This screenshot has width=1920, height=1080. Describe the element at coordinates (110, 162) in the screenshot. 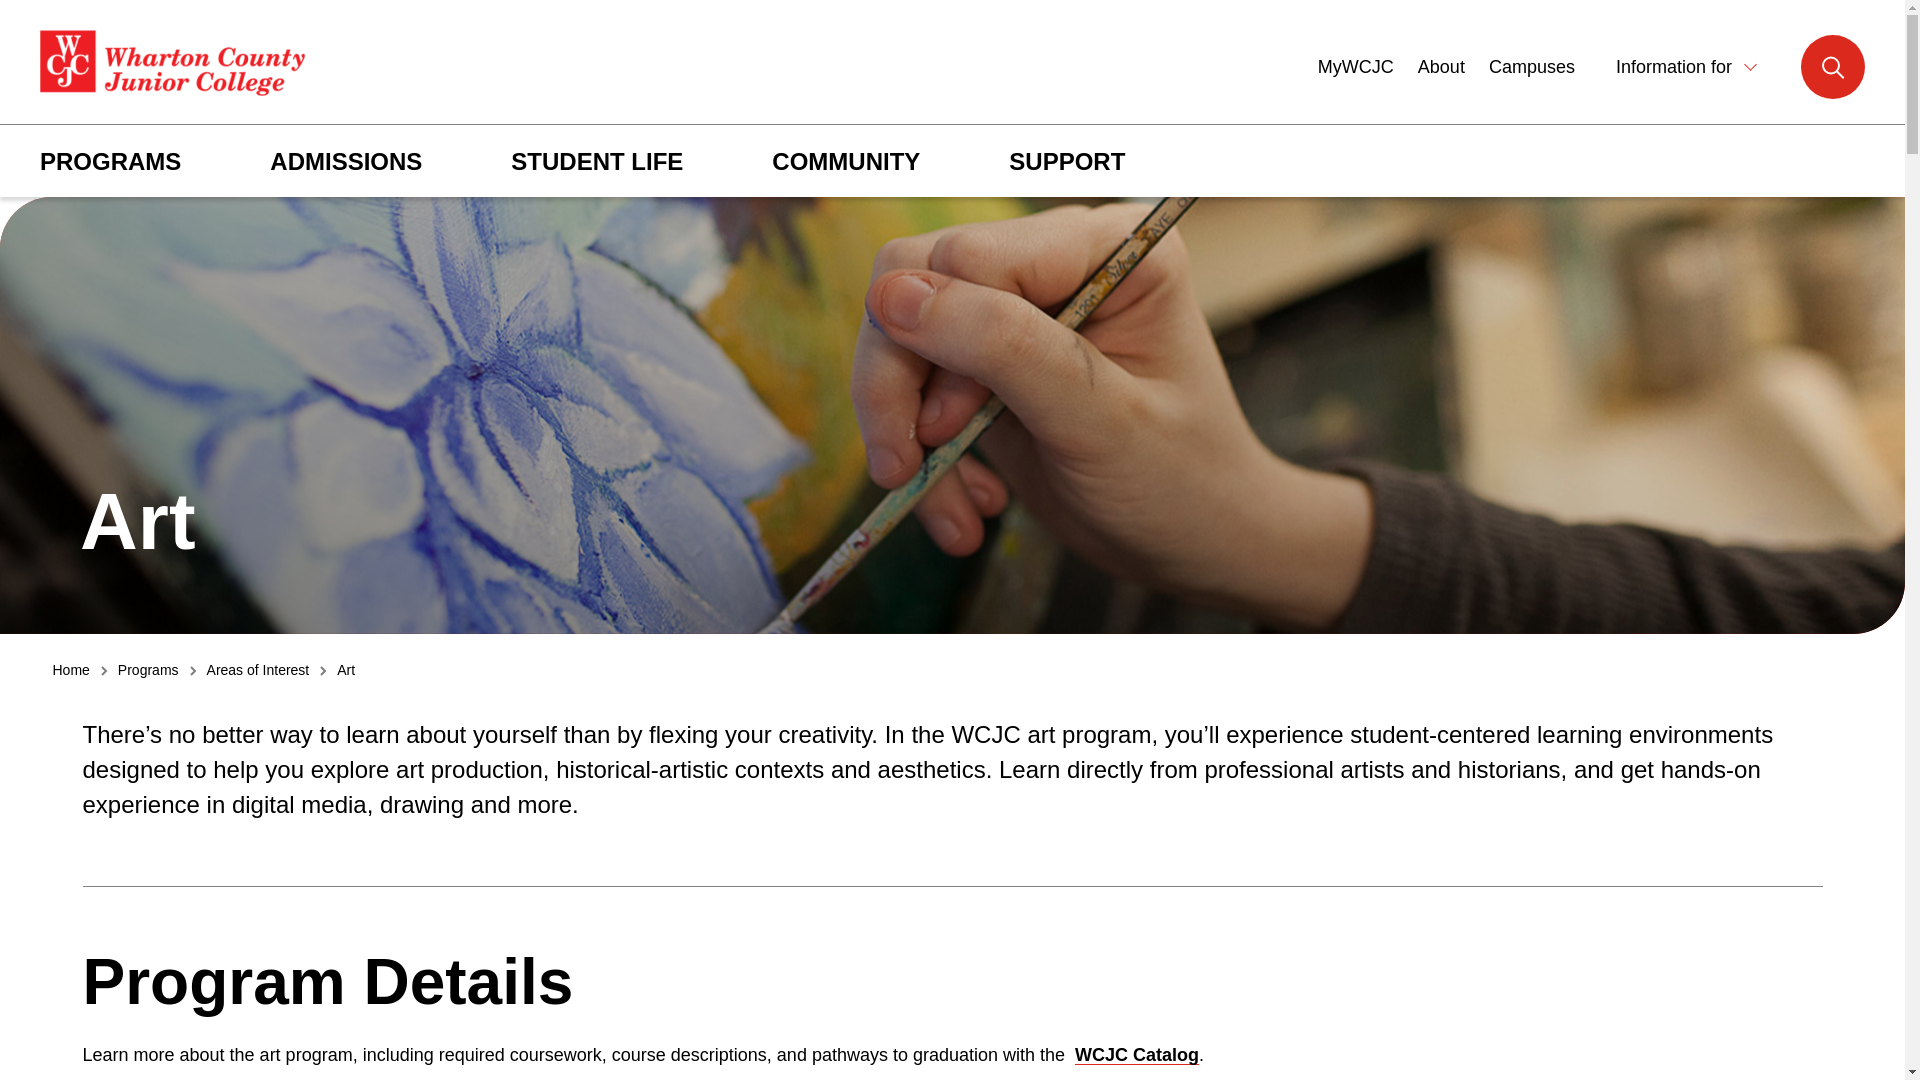

I see `Programs` at that location.